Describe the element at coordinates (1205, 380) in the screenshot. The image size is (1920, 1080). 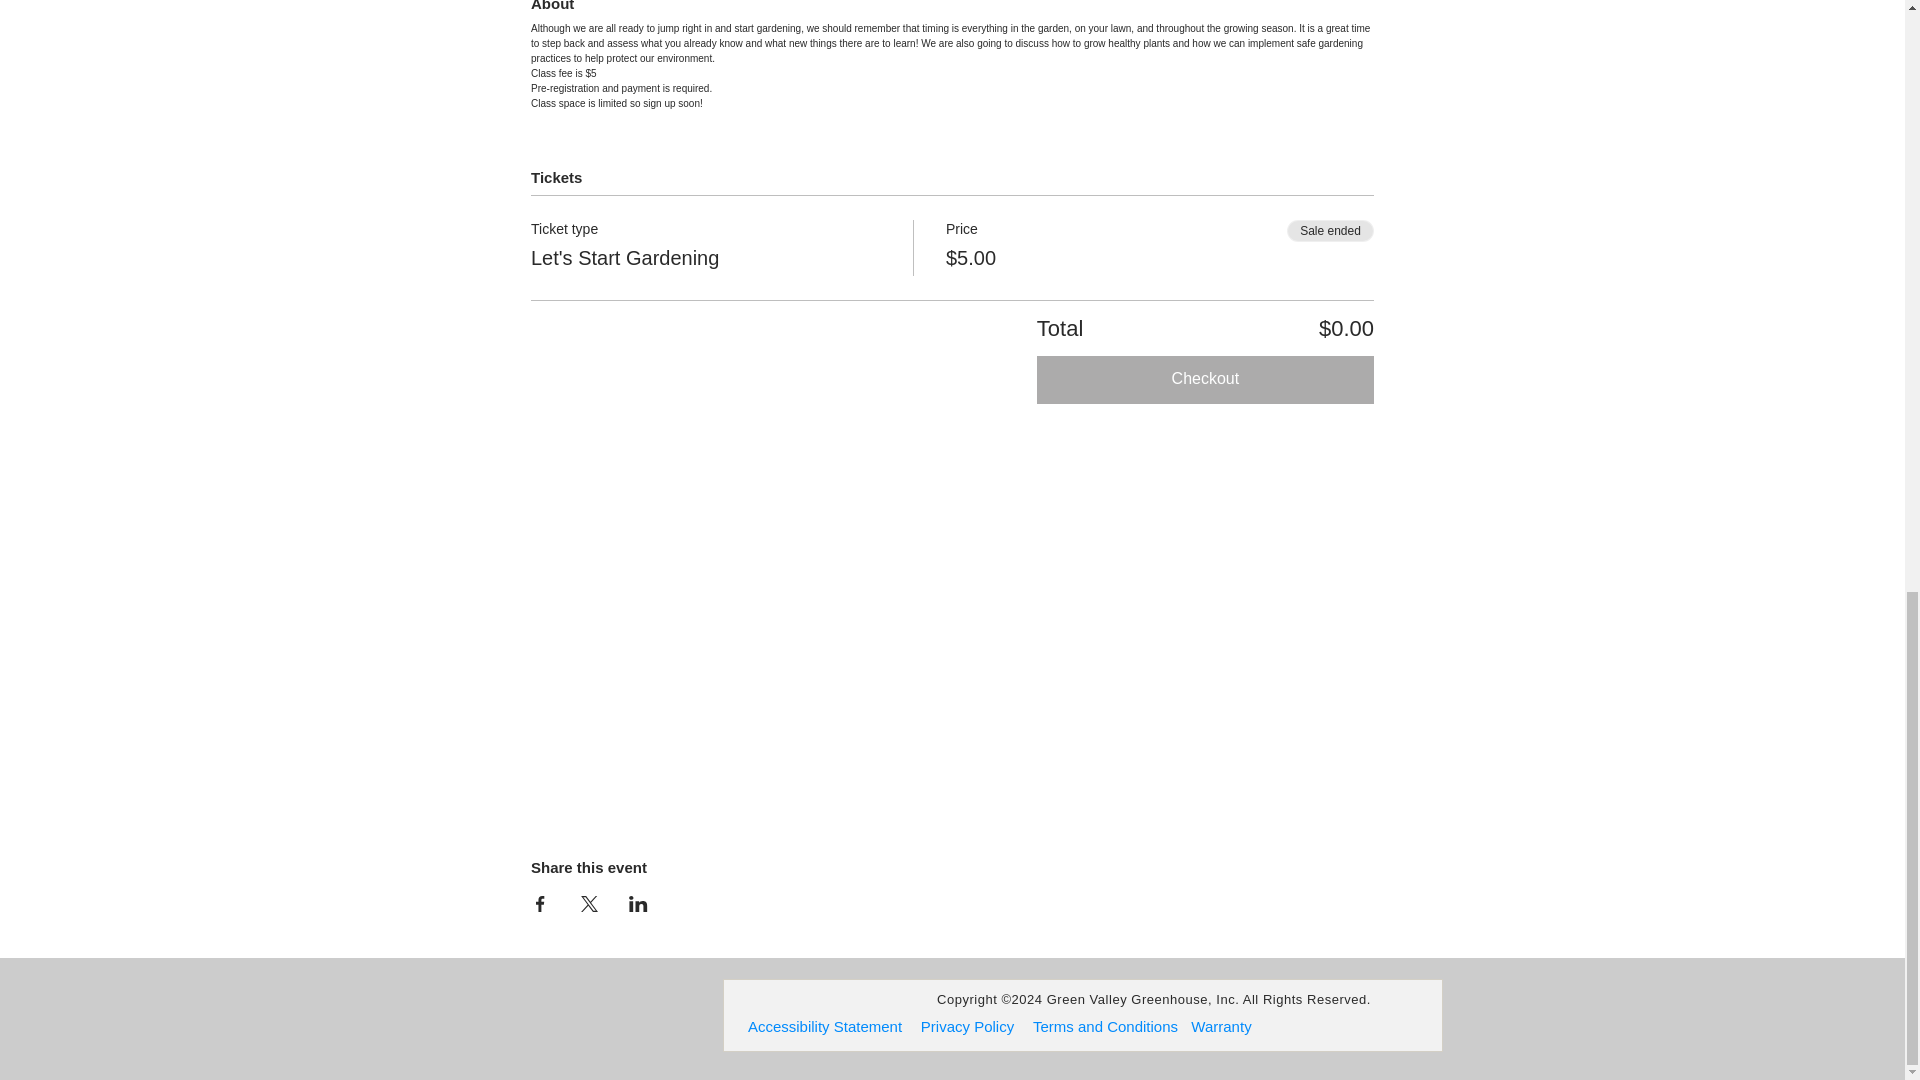
I see `Checkout` at that location.